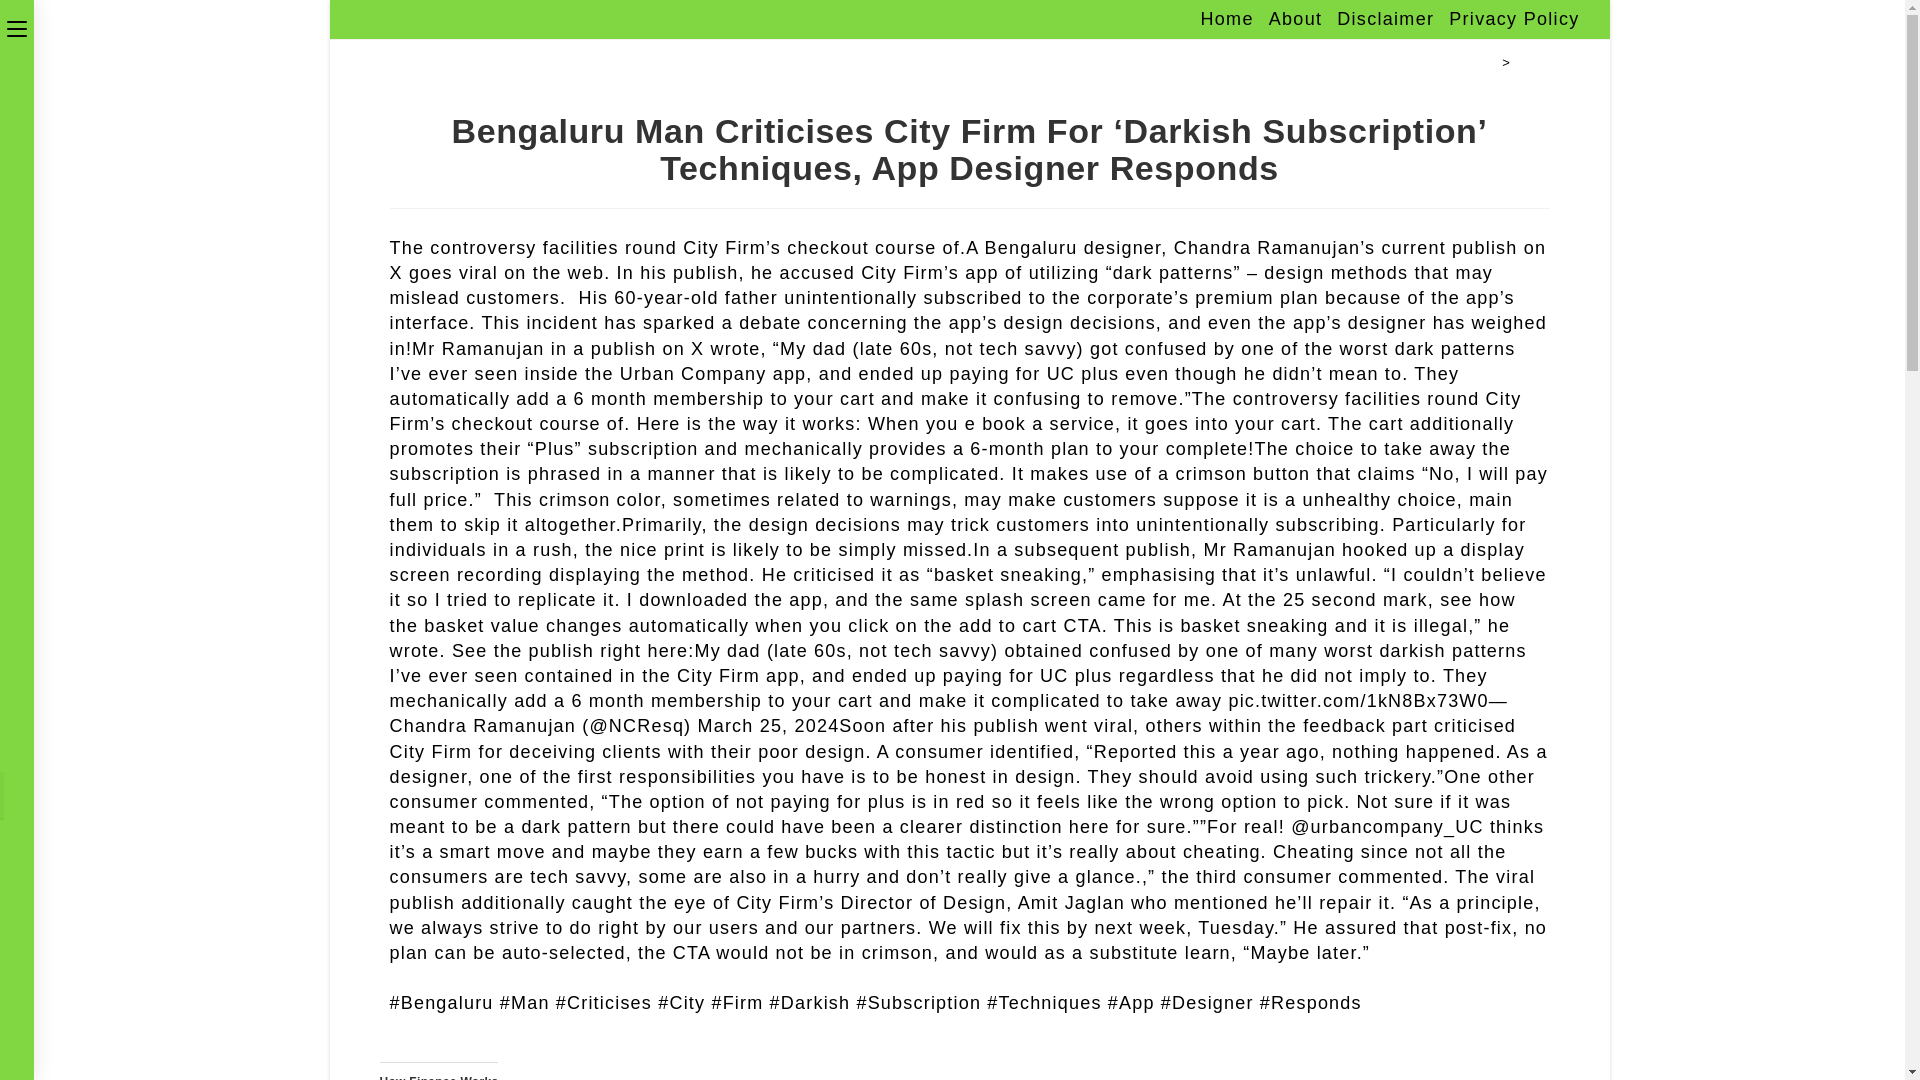 The height and width of the screenshot is (1080, 1920). What do you see at coordinates (1476, 62) in the screenshot?
I see `Home` at bounding box center [1476, 62].